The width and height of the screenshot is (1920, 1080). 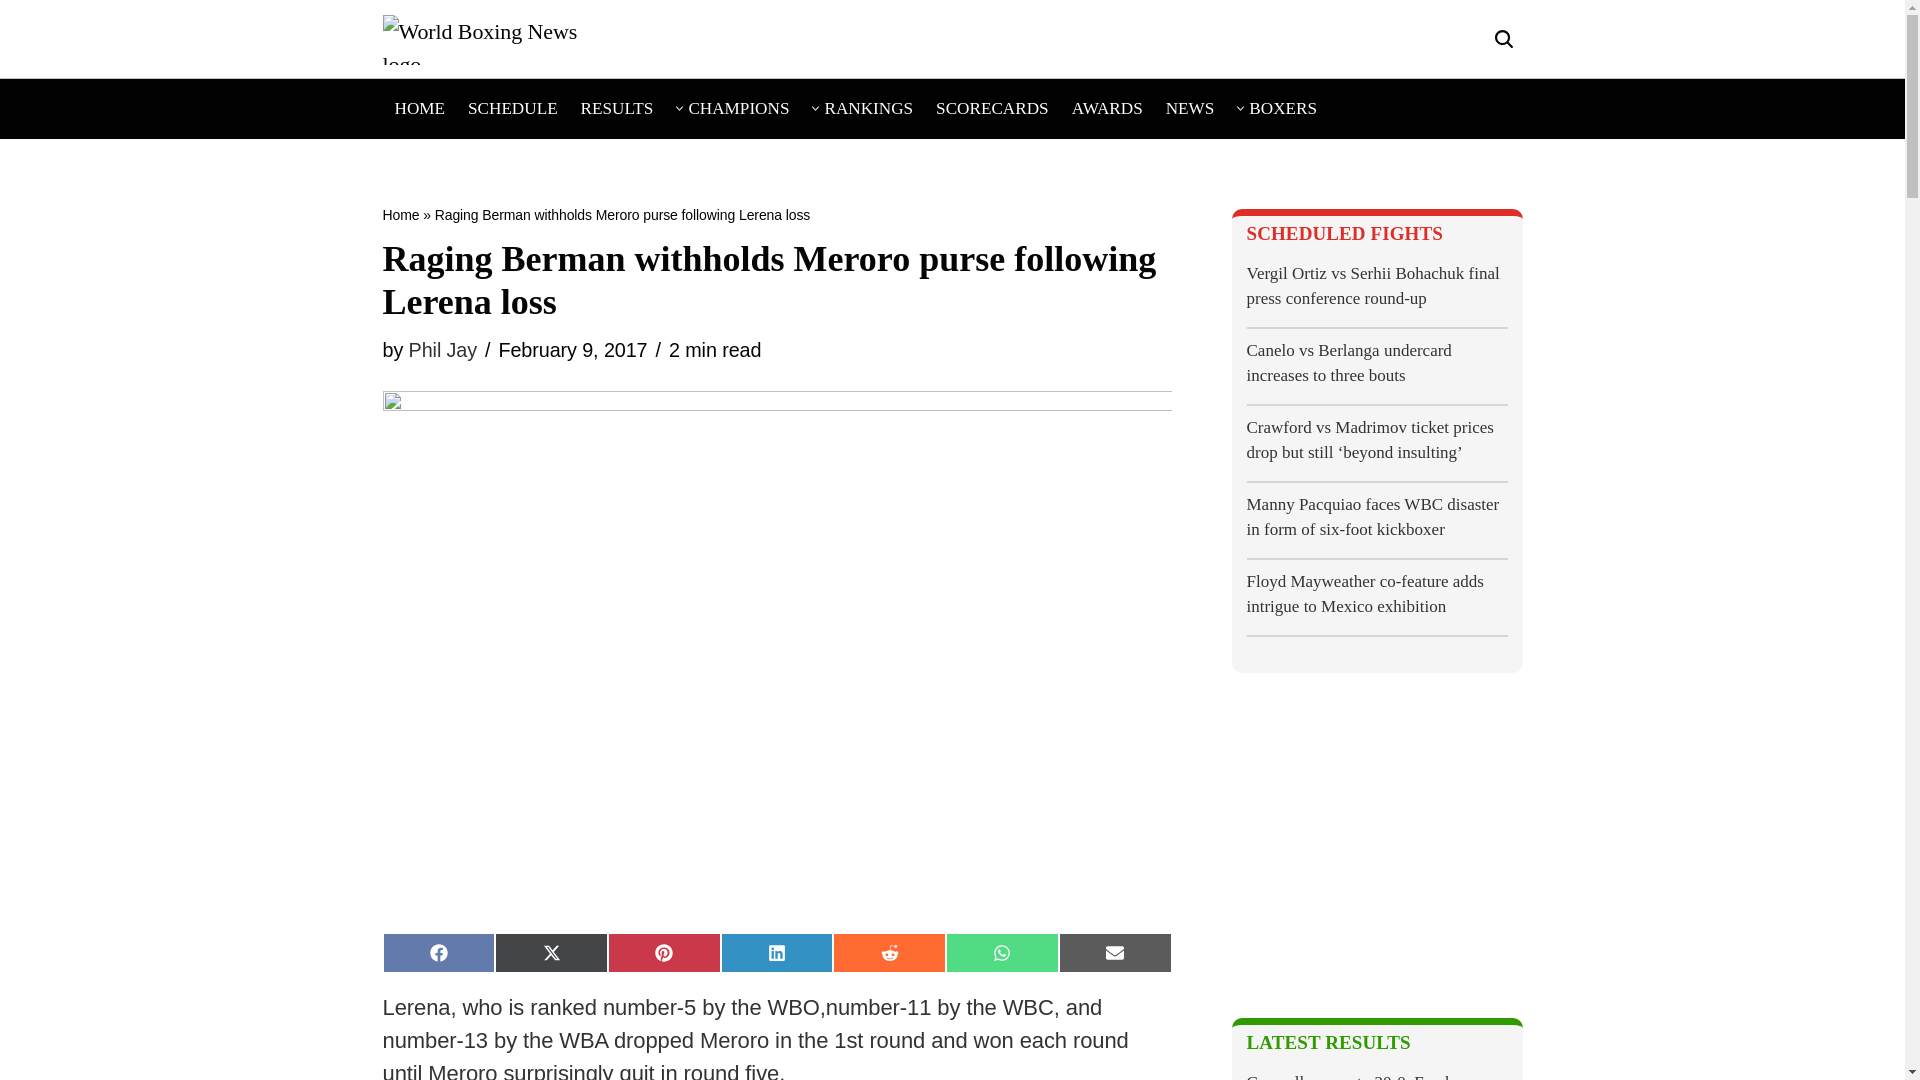 I want to click on RESULTS, so click(x=618, y=108).